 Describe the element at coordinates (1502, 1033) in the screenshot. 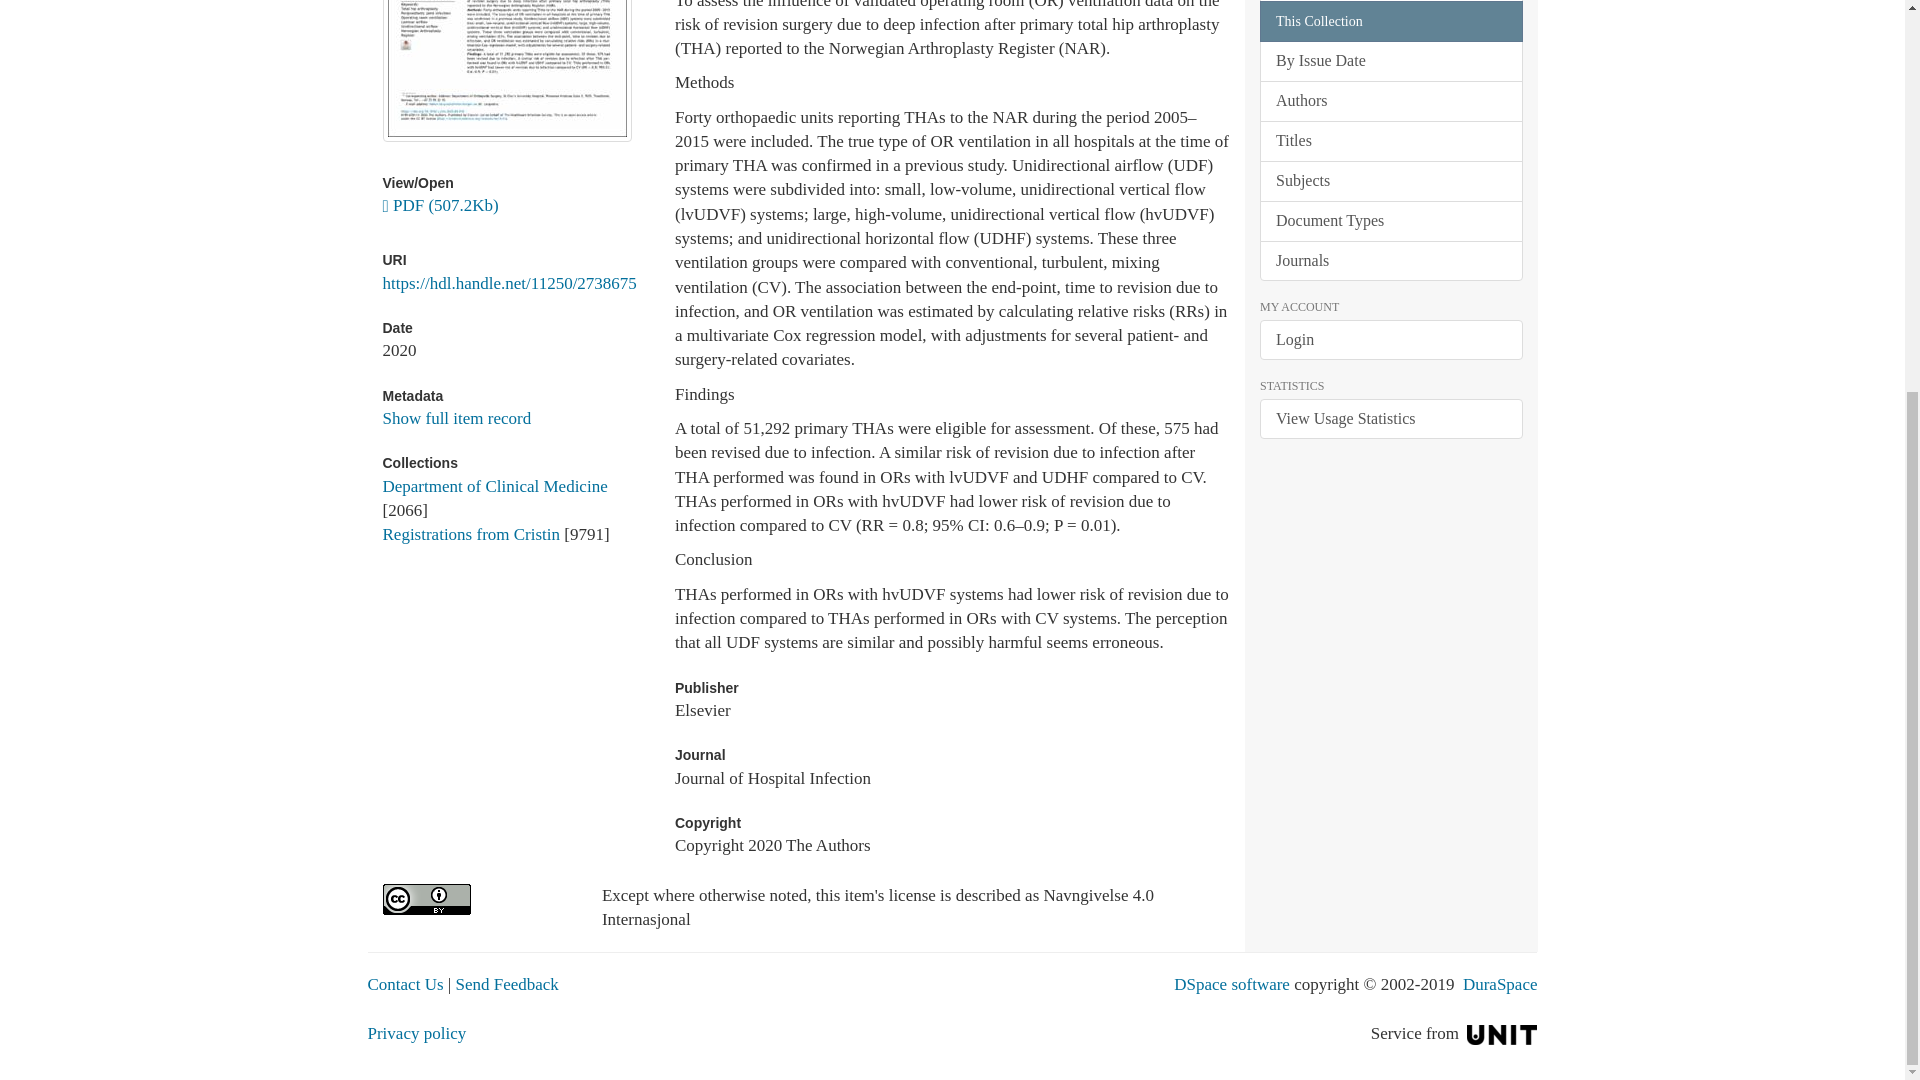

I see `Unit` at that location.